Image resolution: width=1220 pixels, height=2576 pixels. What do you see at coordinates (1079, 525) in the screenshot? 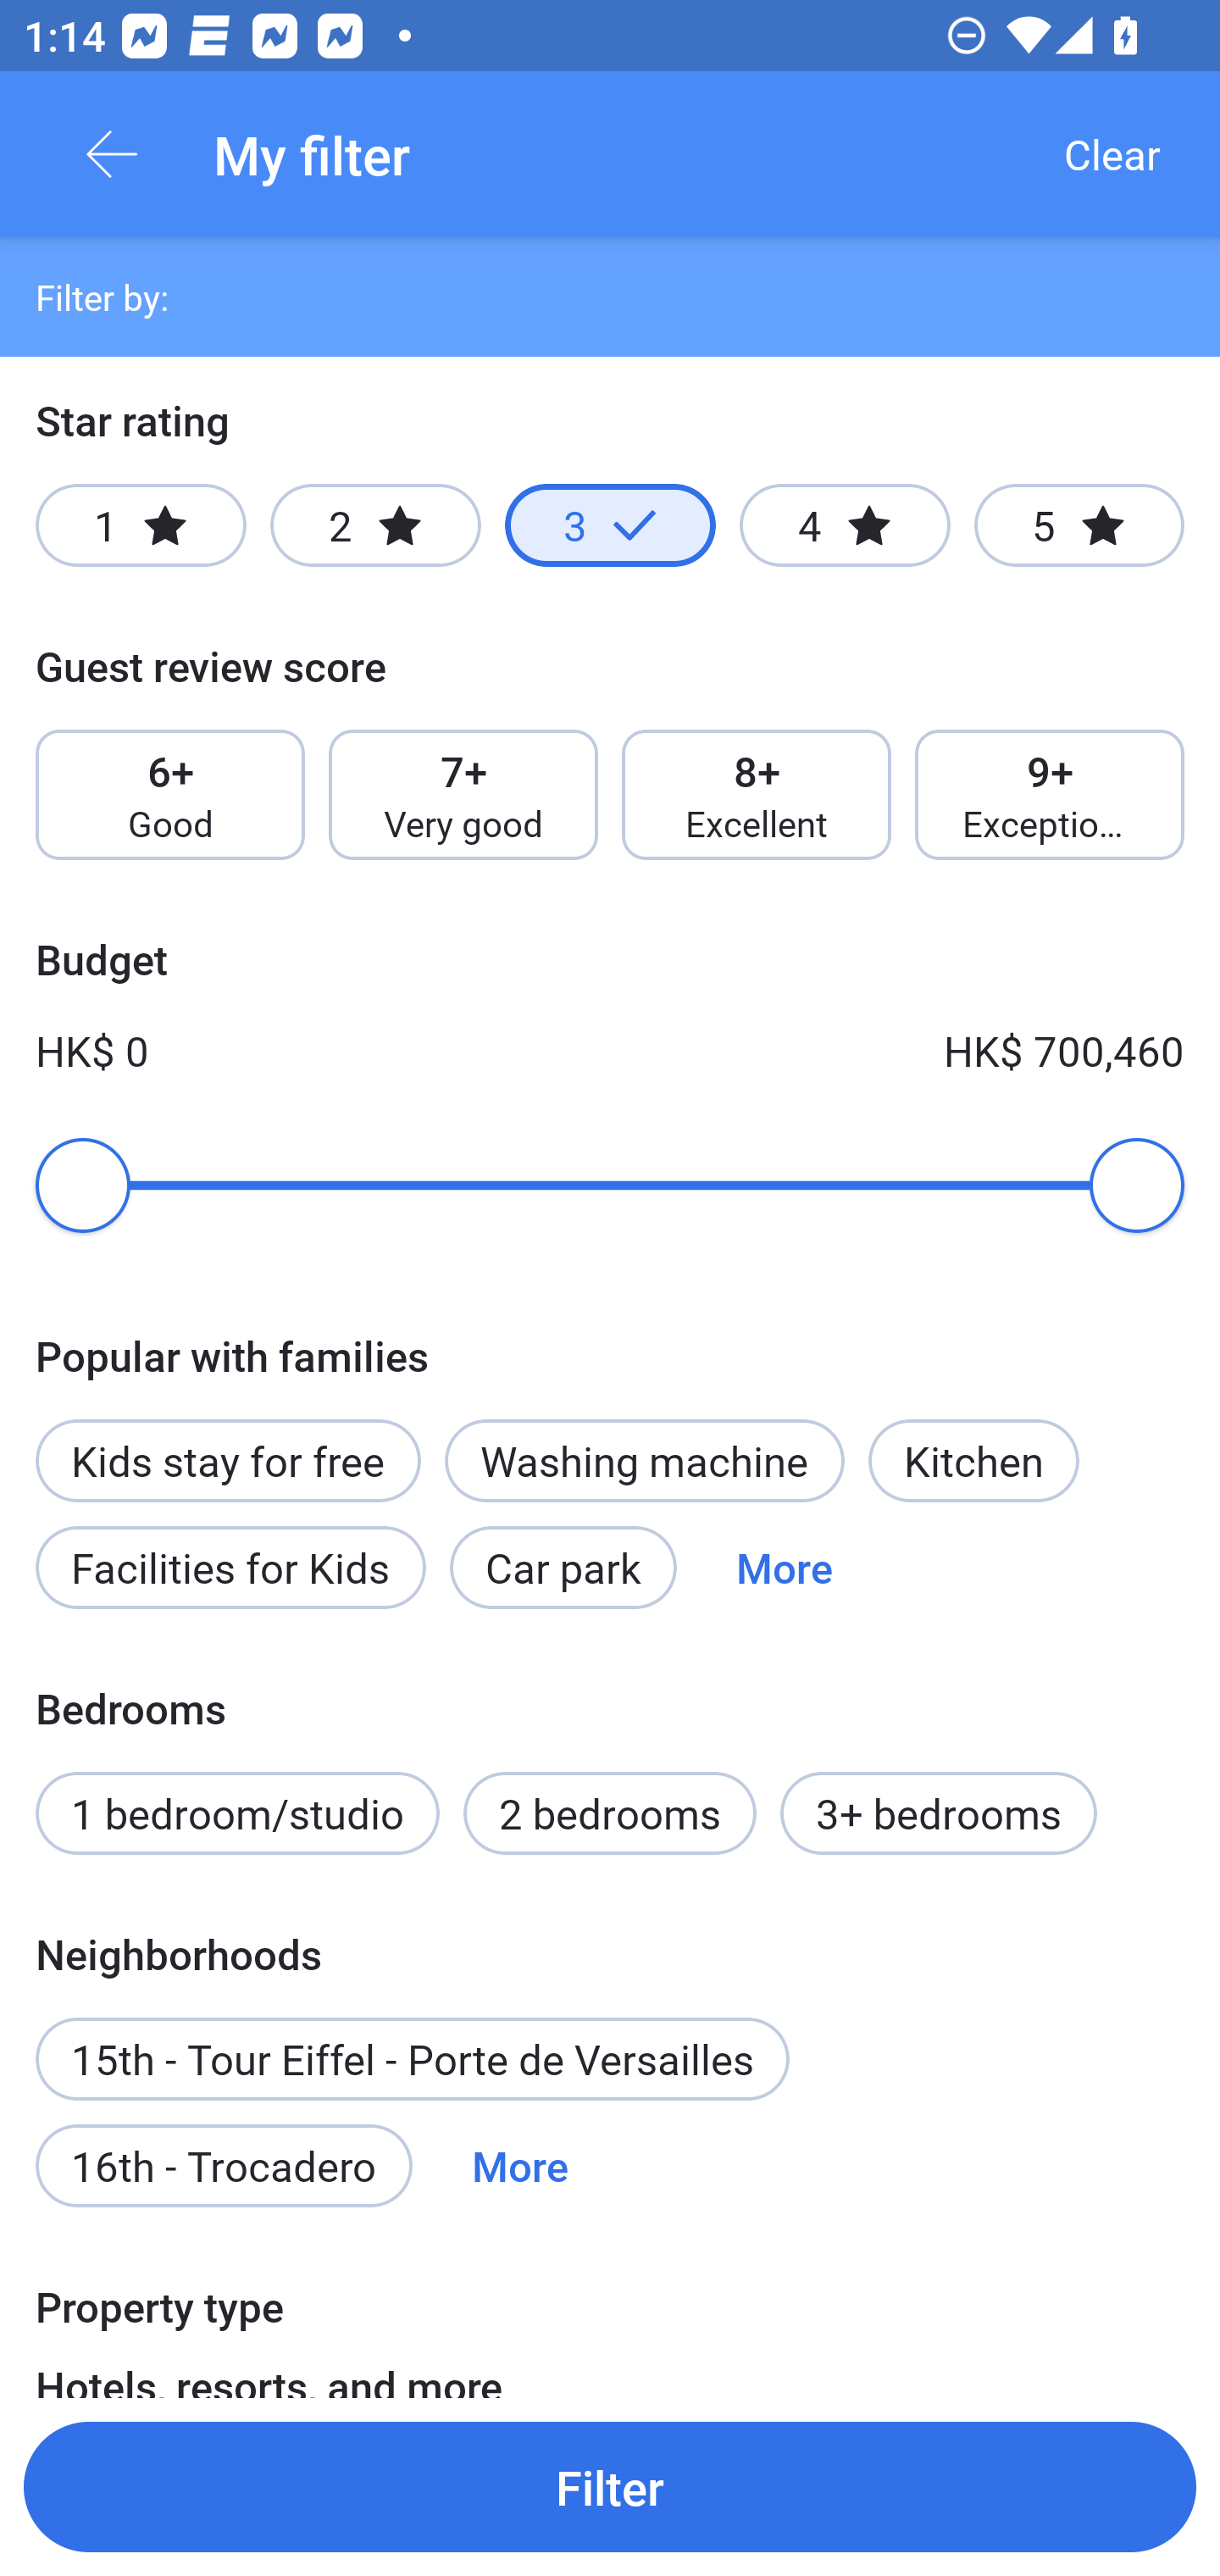
I see `5` at bounding box center [1079, 525].